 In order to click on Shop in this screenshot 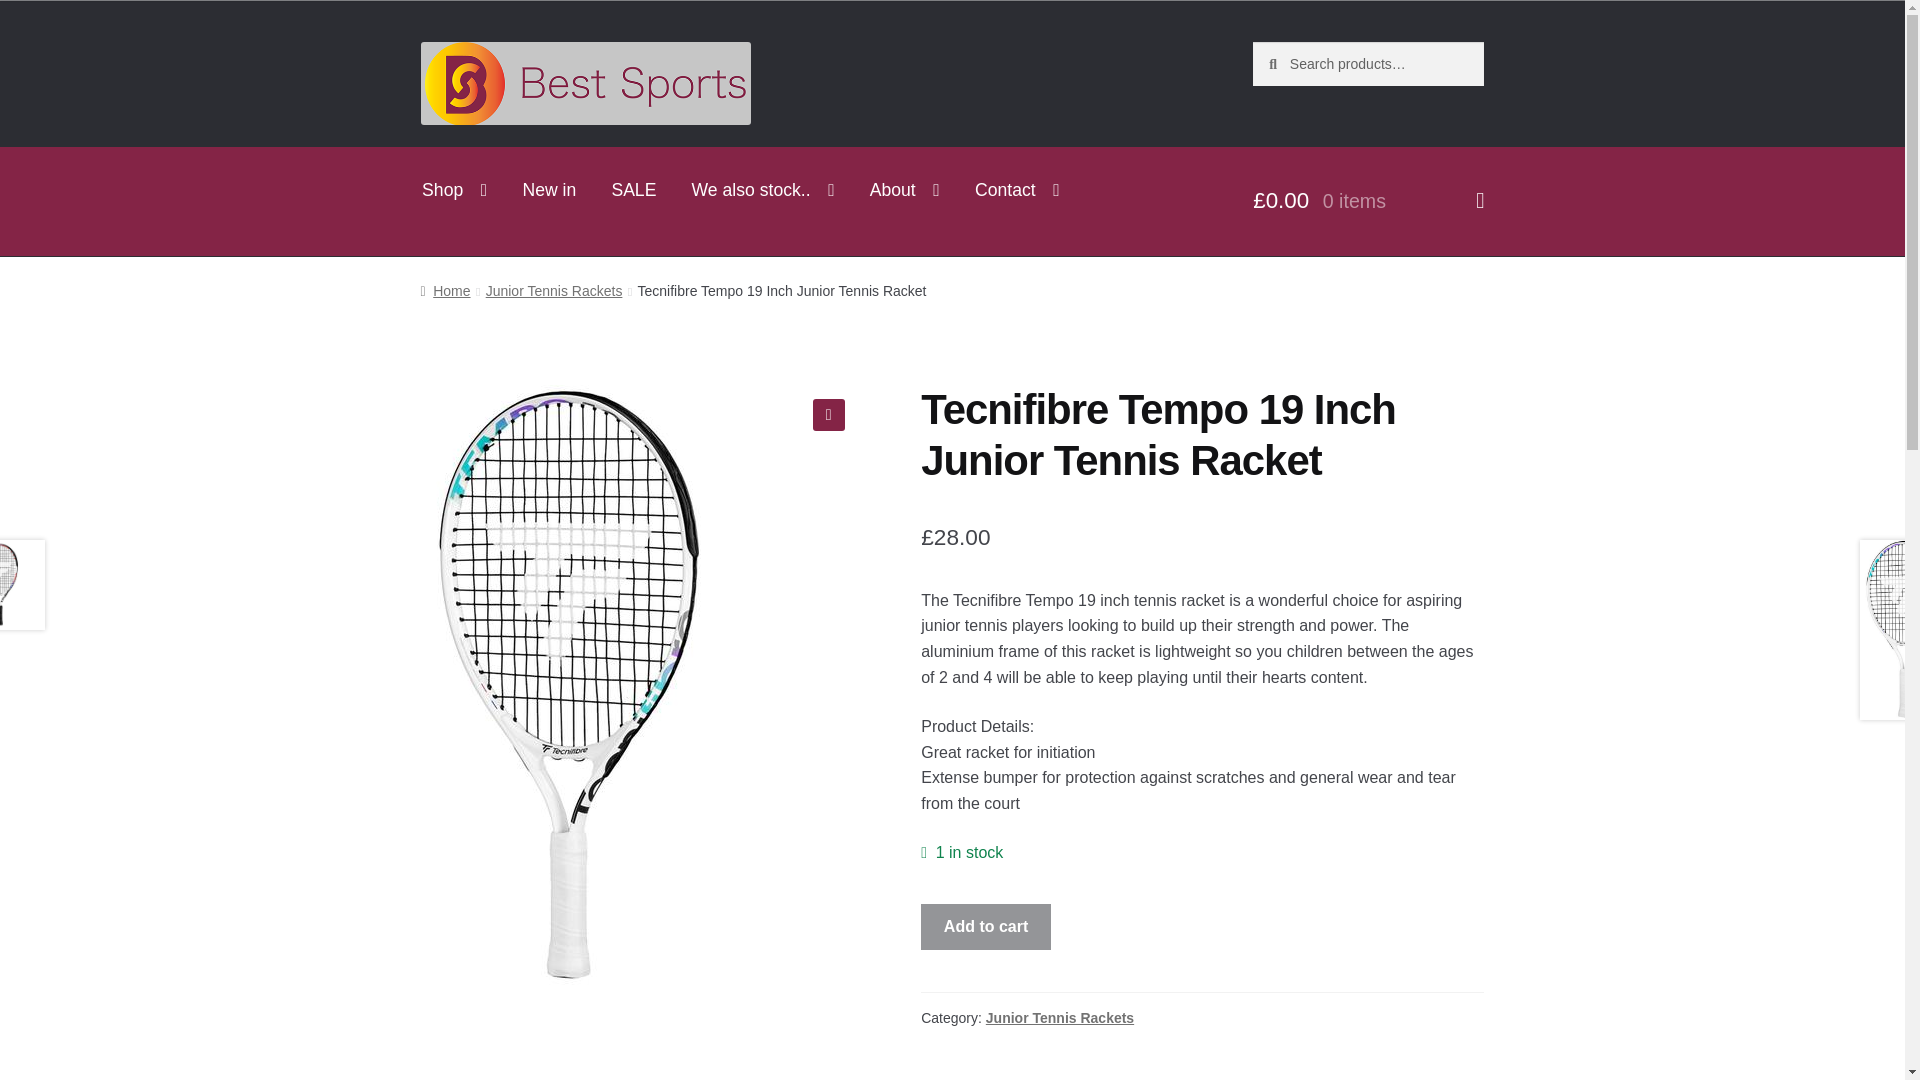, I will do `click(454, 189)`.